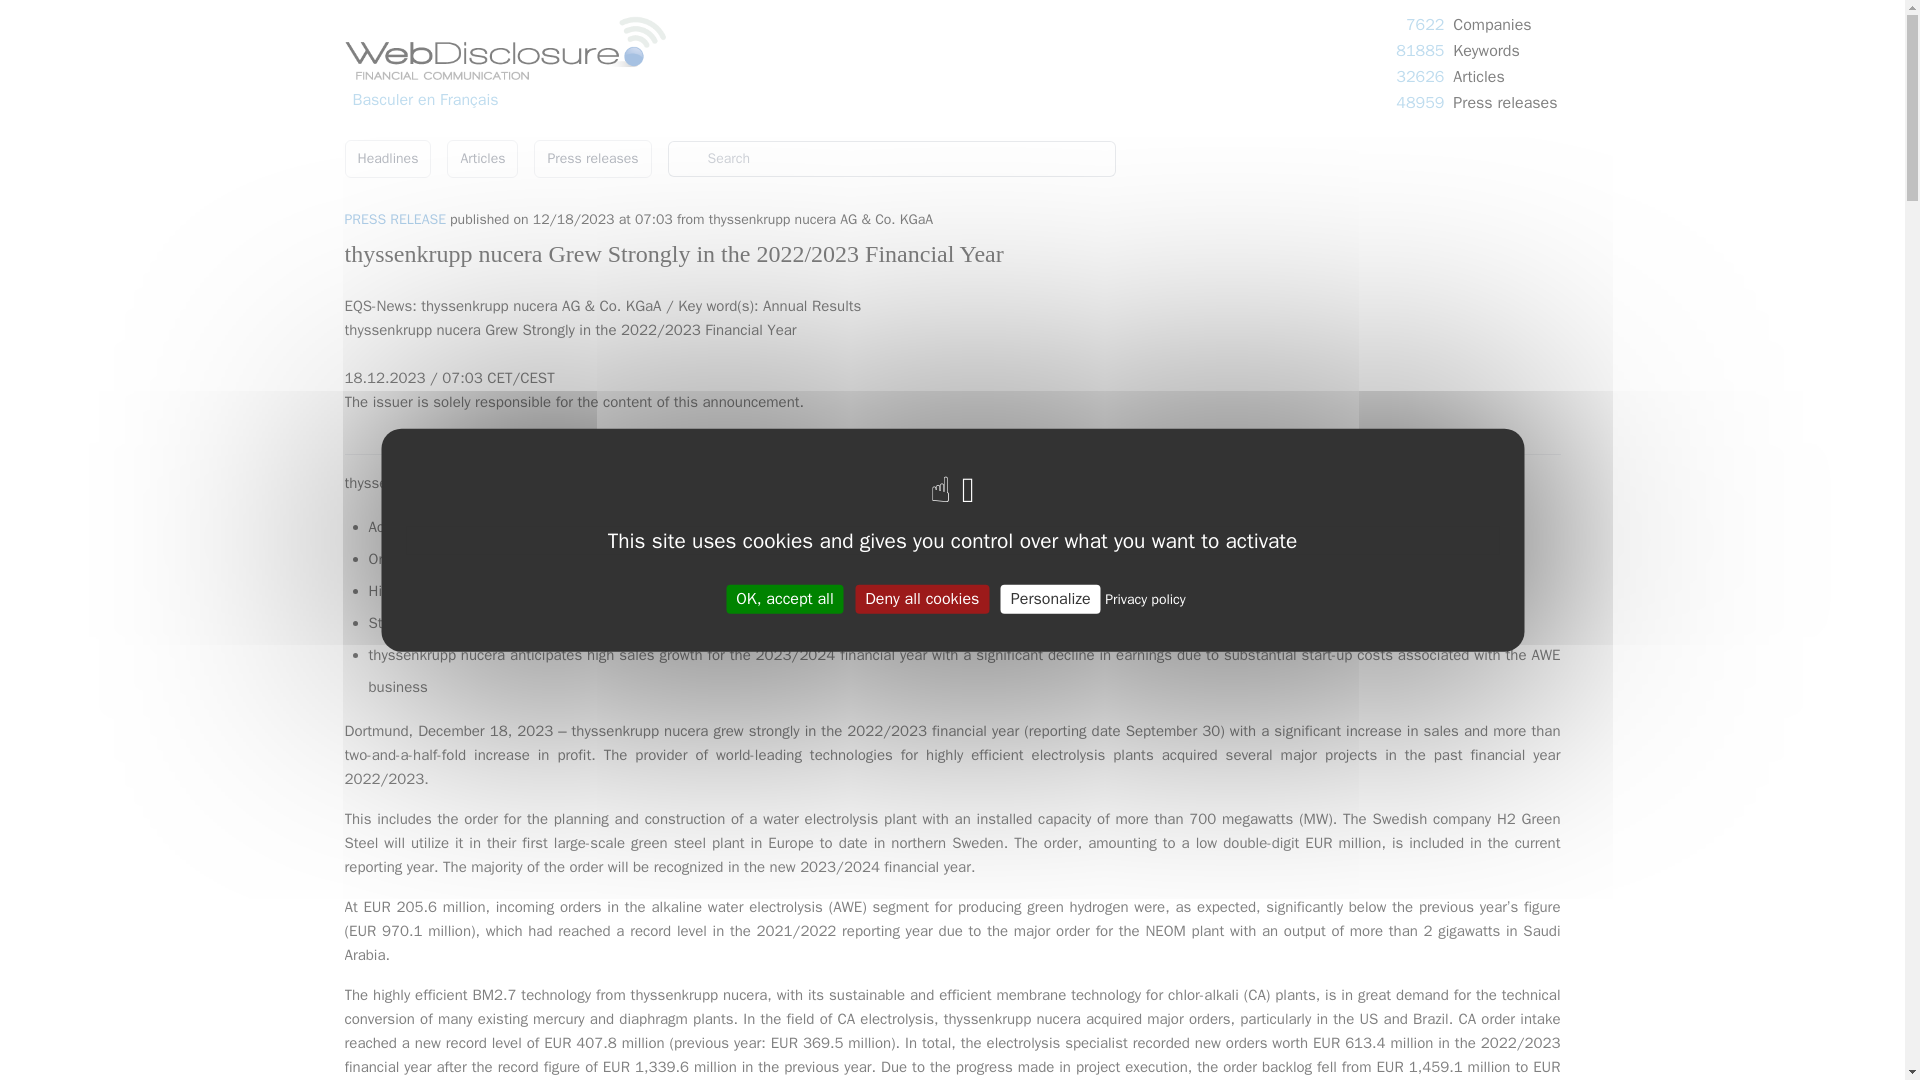 The image size is (1920, 1080). What do you see at coordinates (1419, 102) in the screenshot?
I see `48959` at bounding box center [1419, 102].